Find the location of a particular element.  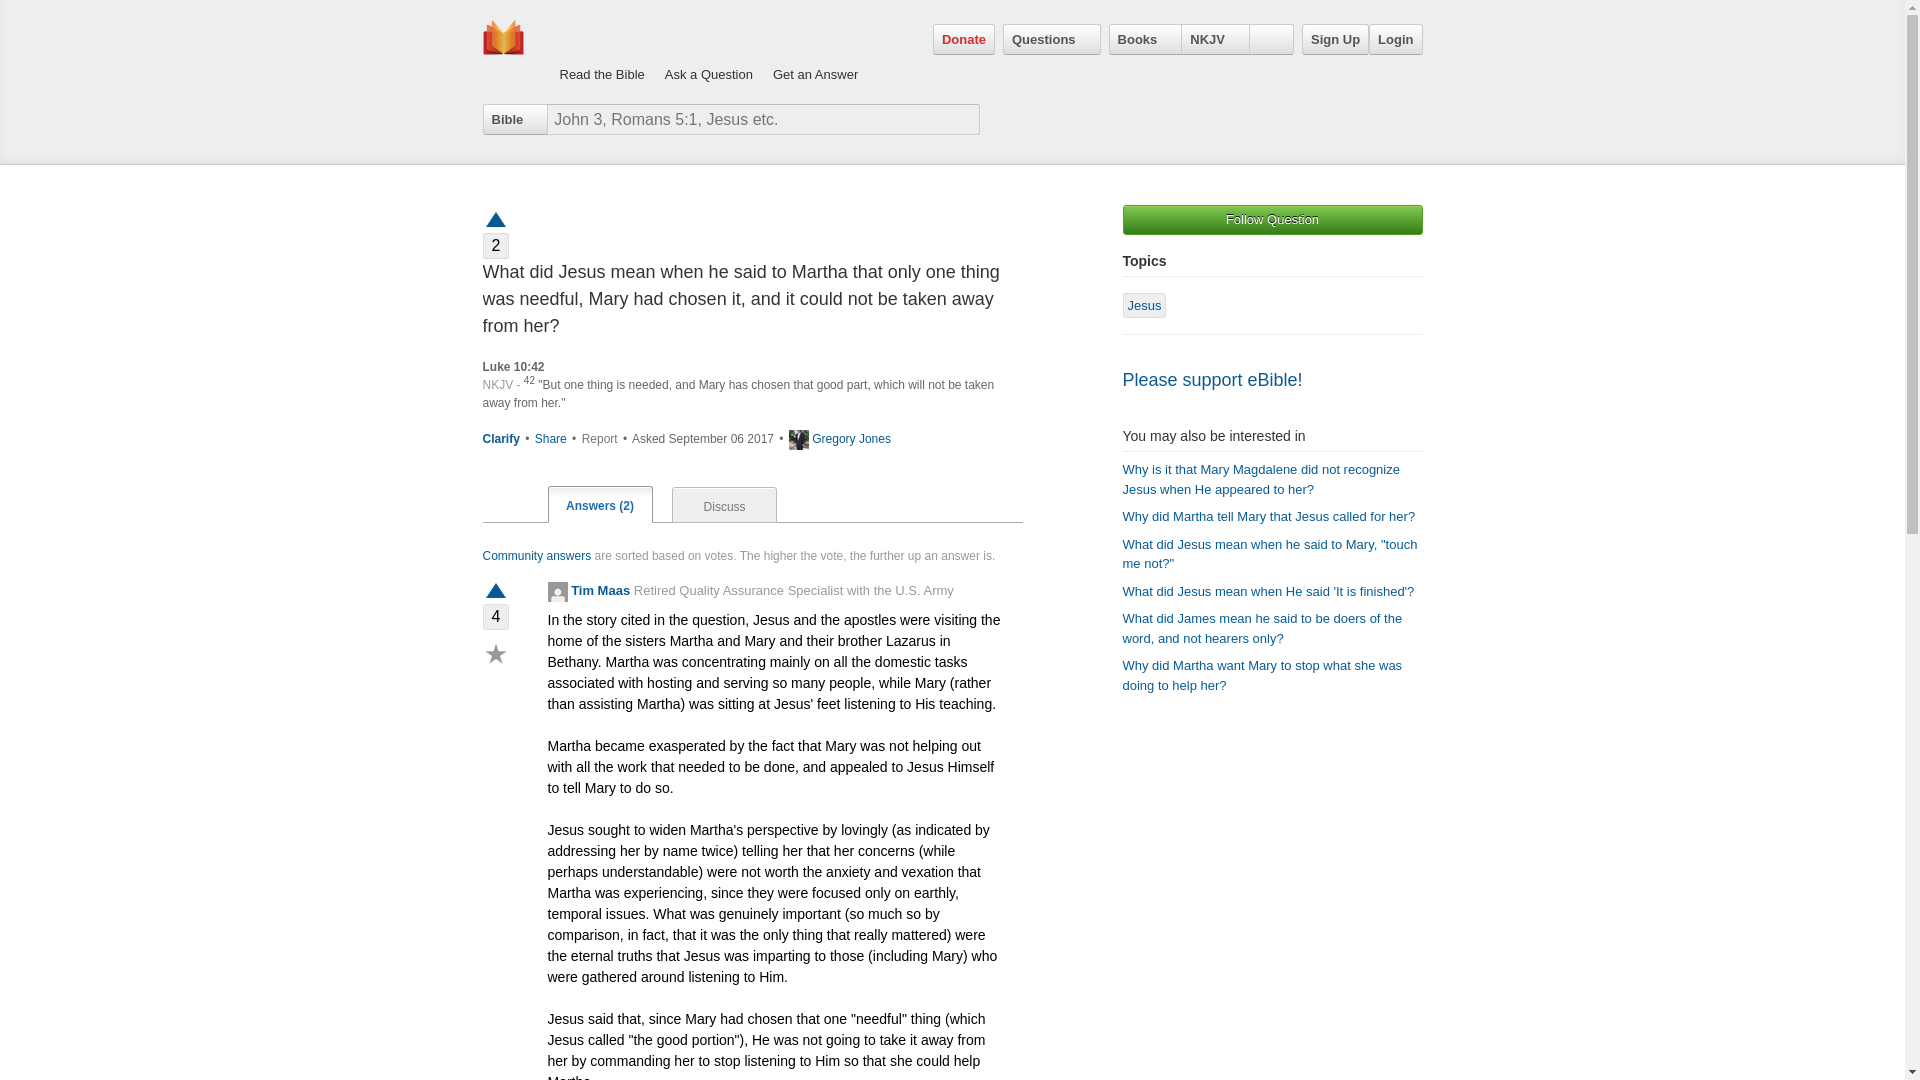

Vote Question Up is located at coordinates (495, 218).